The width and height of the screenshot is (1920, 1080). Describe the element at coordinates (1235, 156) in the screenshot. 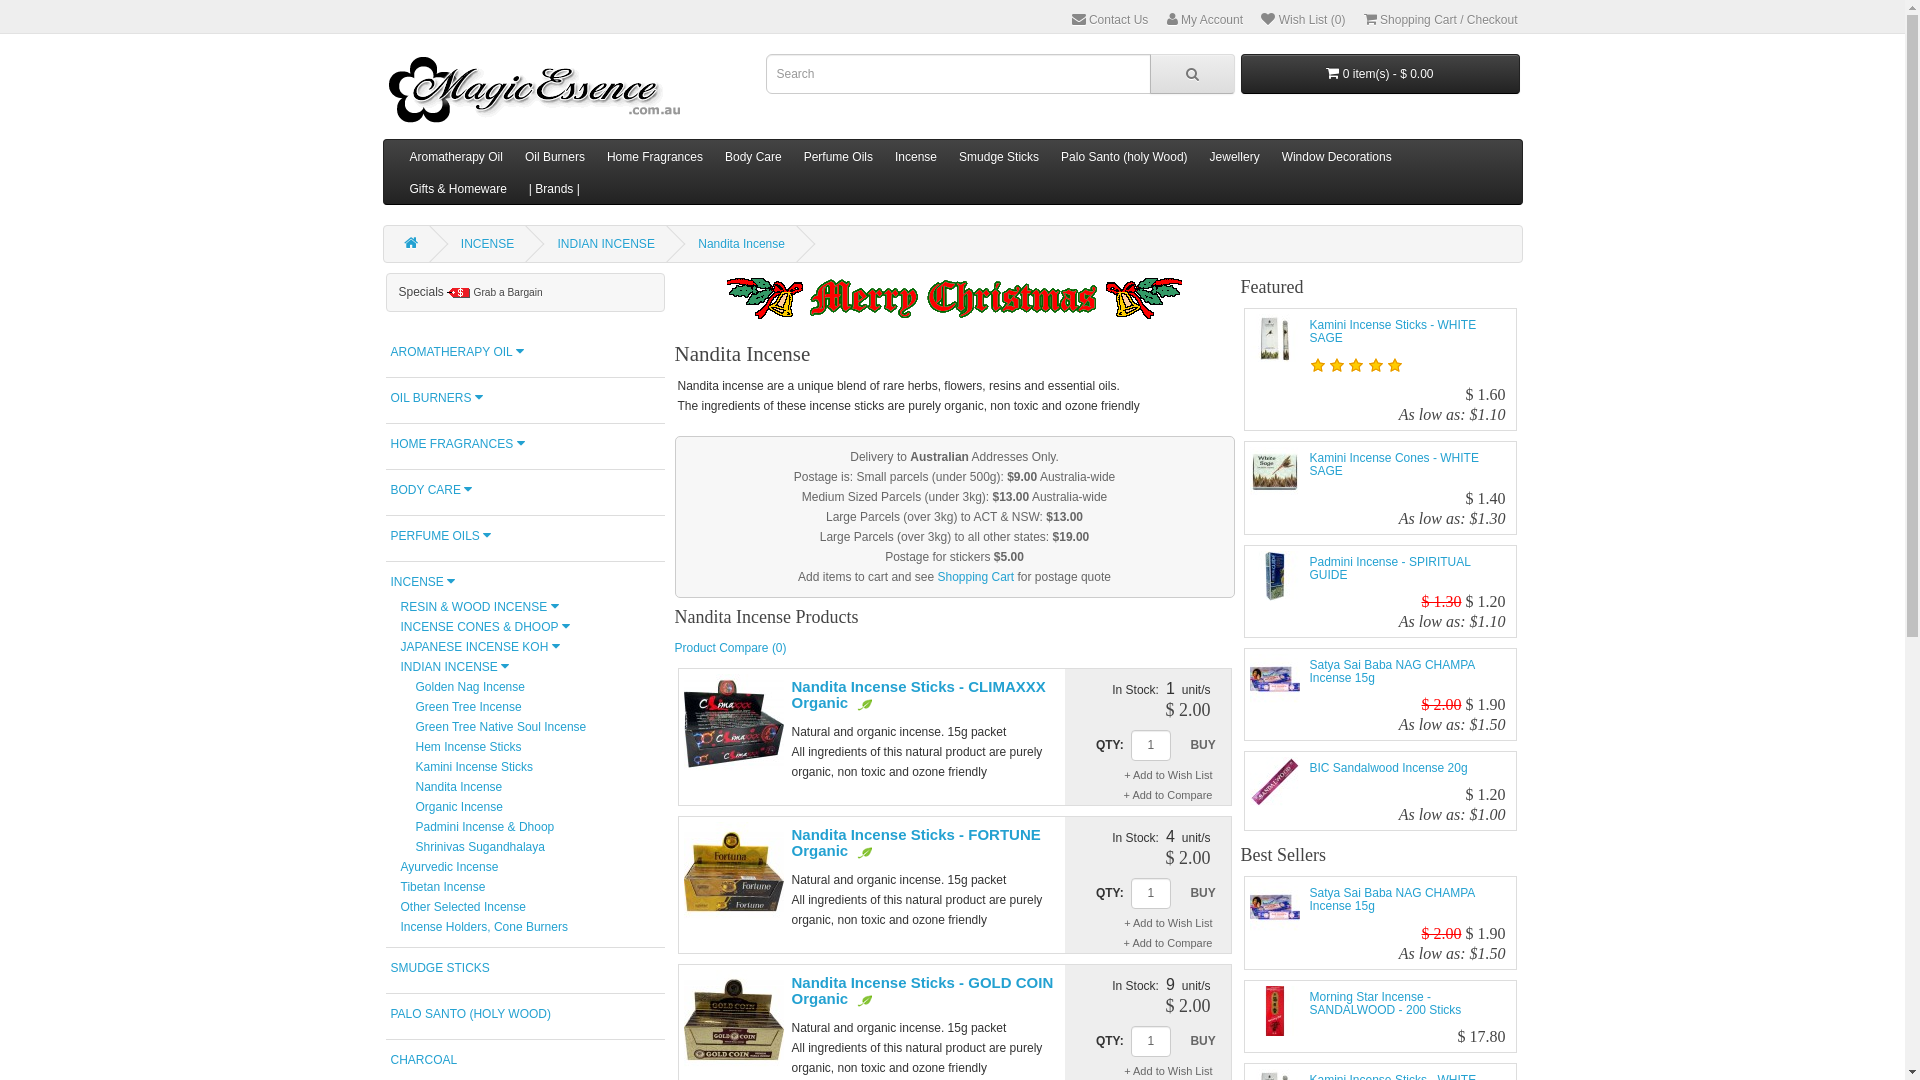

I see `Jewellery` at that location.